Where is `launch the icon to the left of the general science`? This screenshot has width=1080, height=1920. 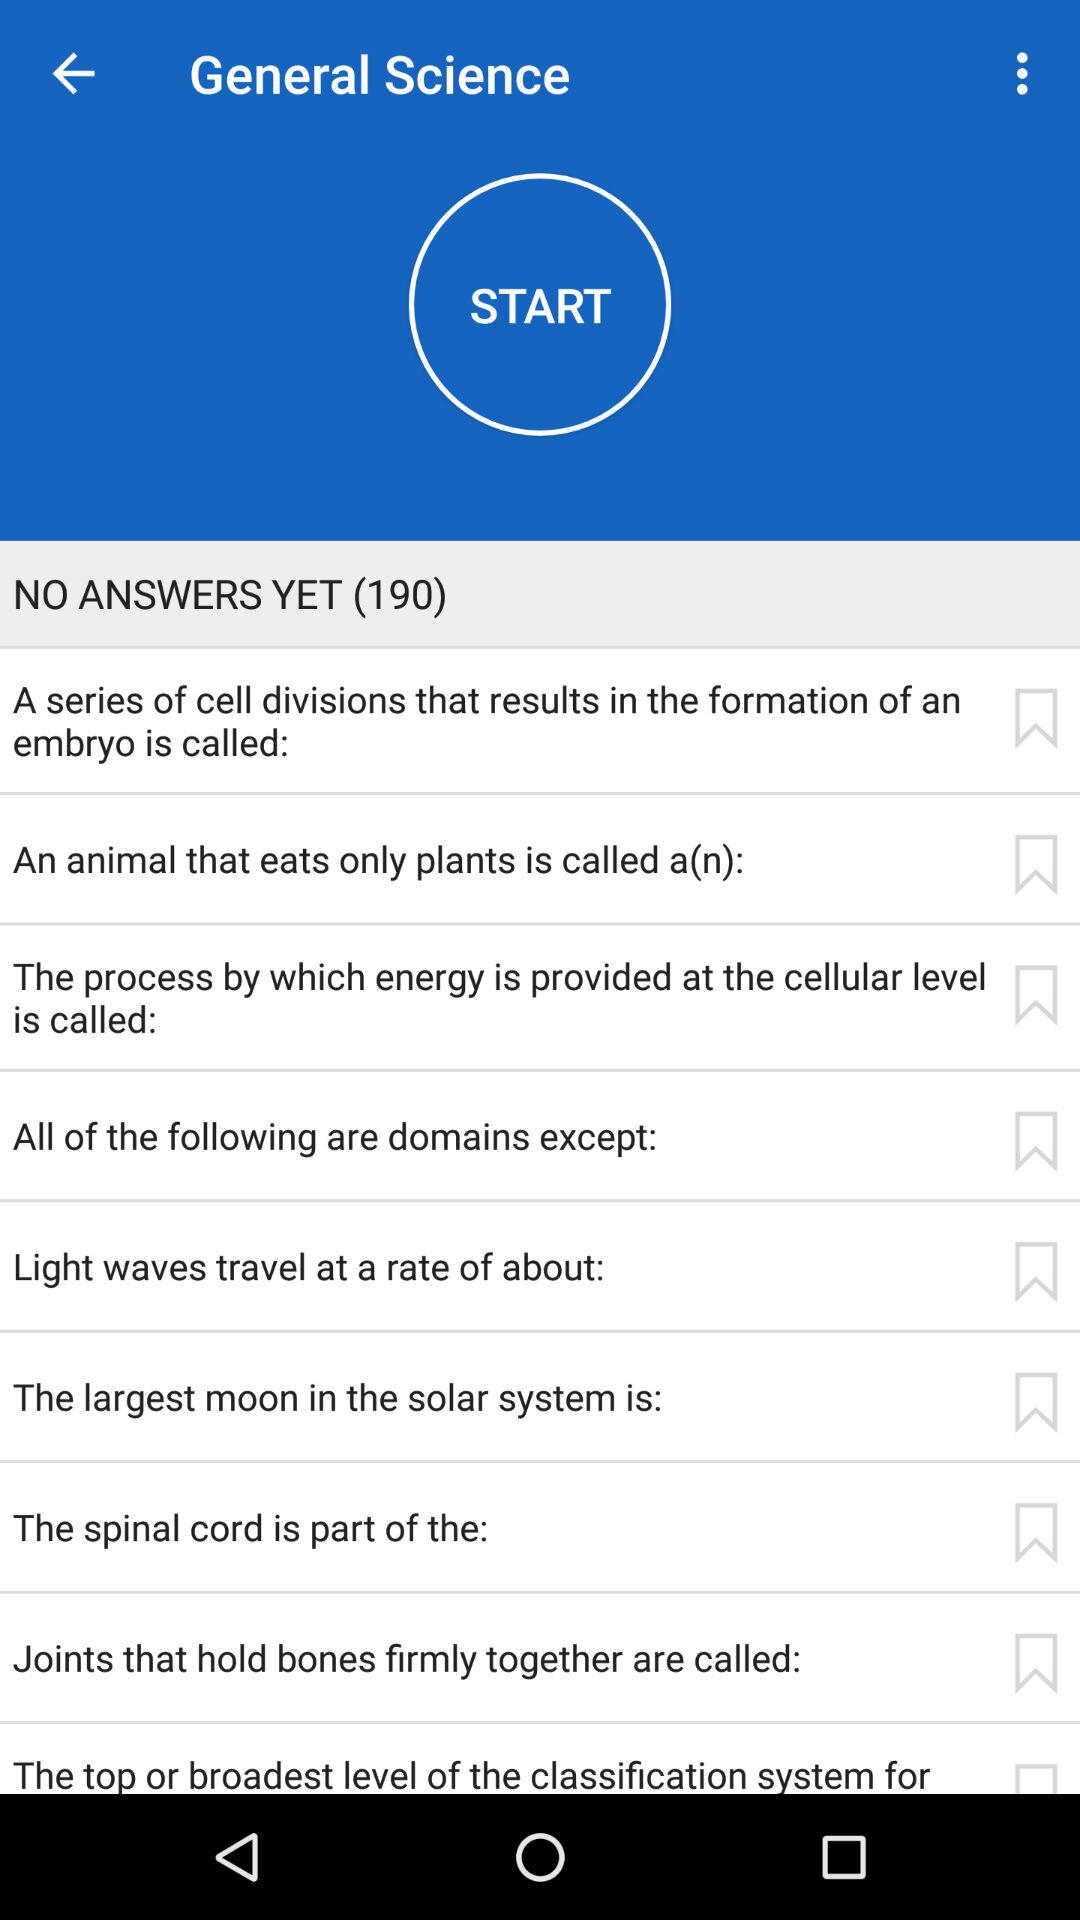
launch the icon to the left of the general science is located at coordinates (73, 74).